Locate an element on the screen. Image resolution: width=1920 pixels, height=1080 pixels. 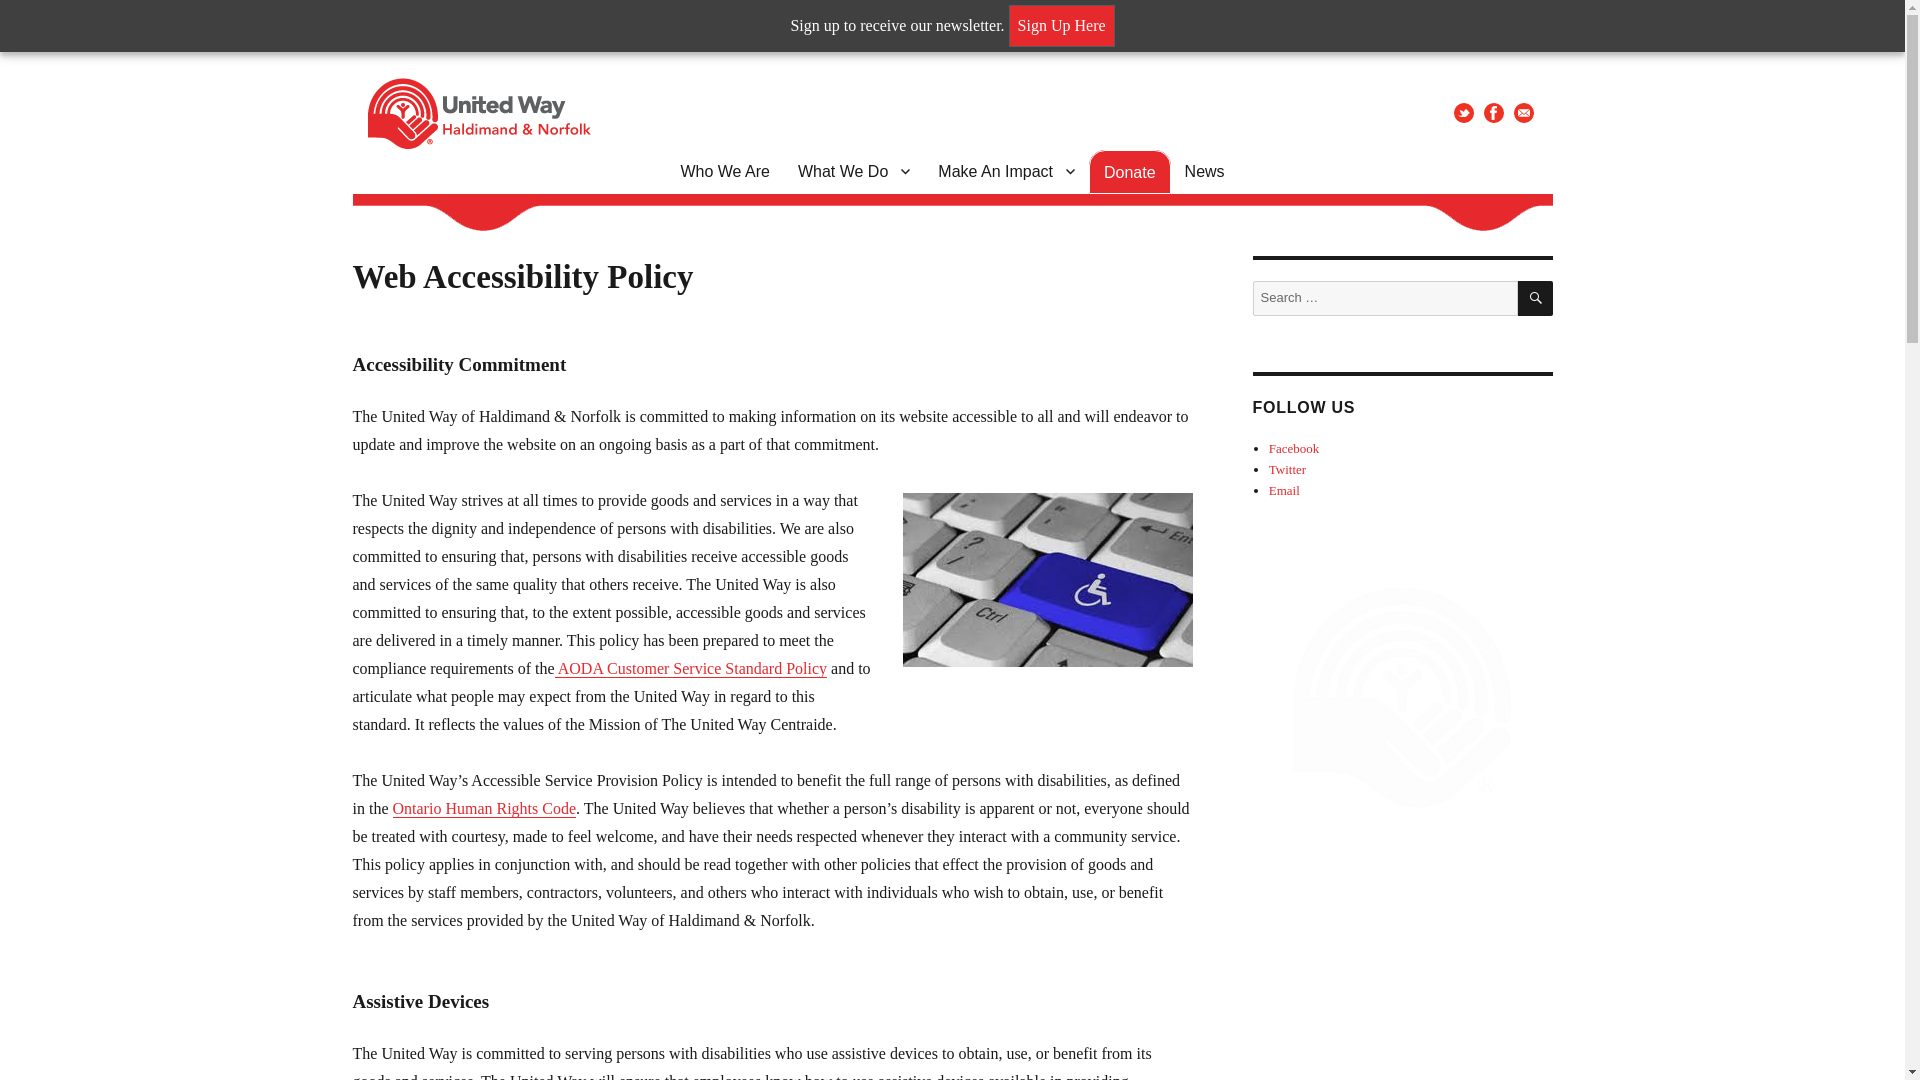
Sign Up Here is located at coordinates (1062, 26).